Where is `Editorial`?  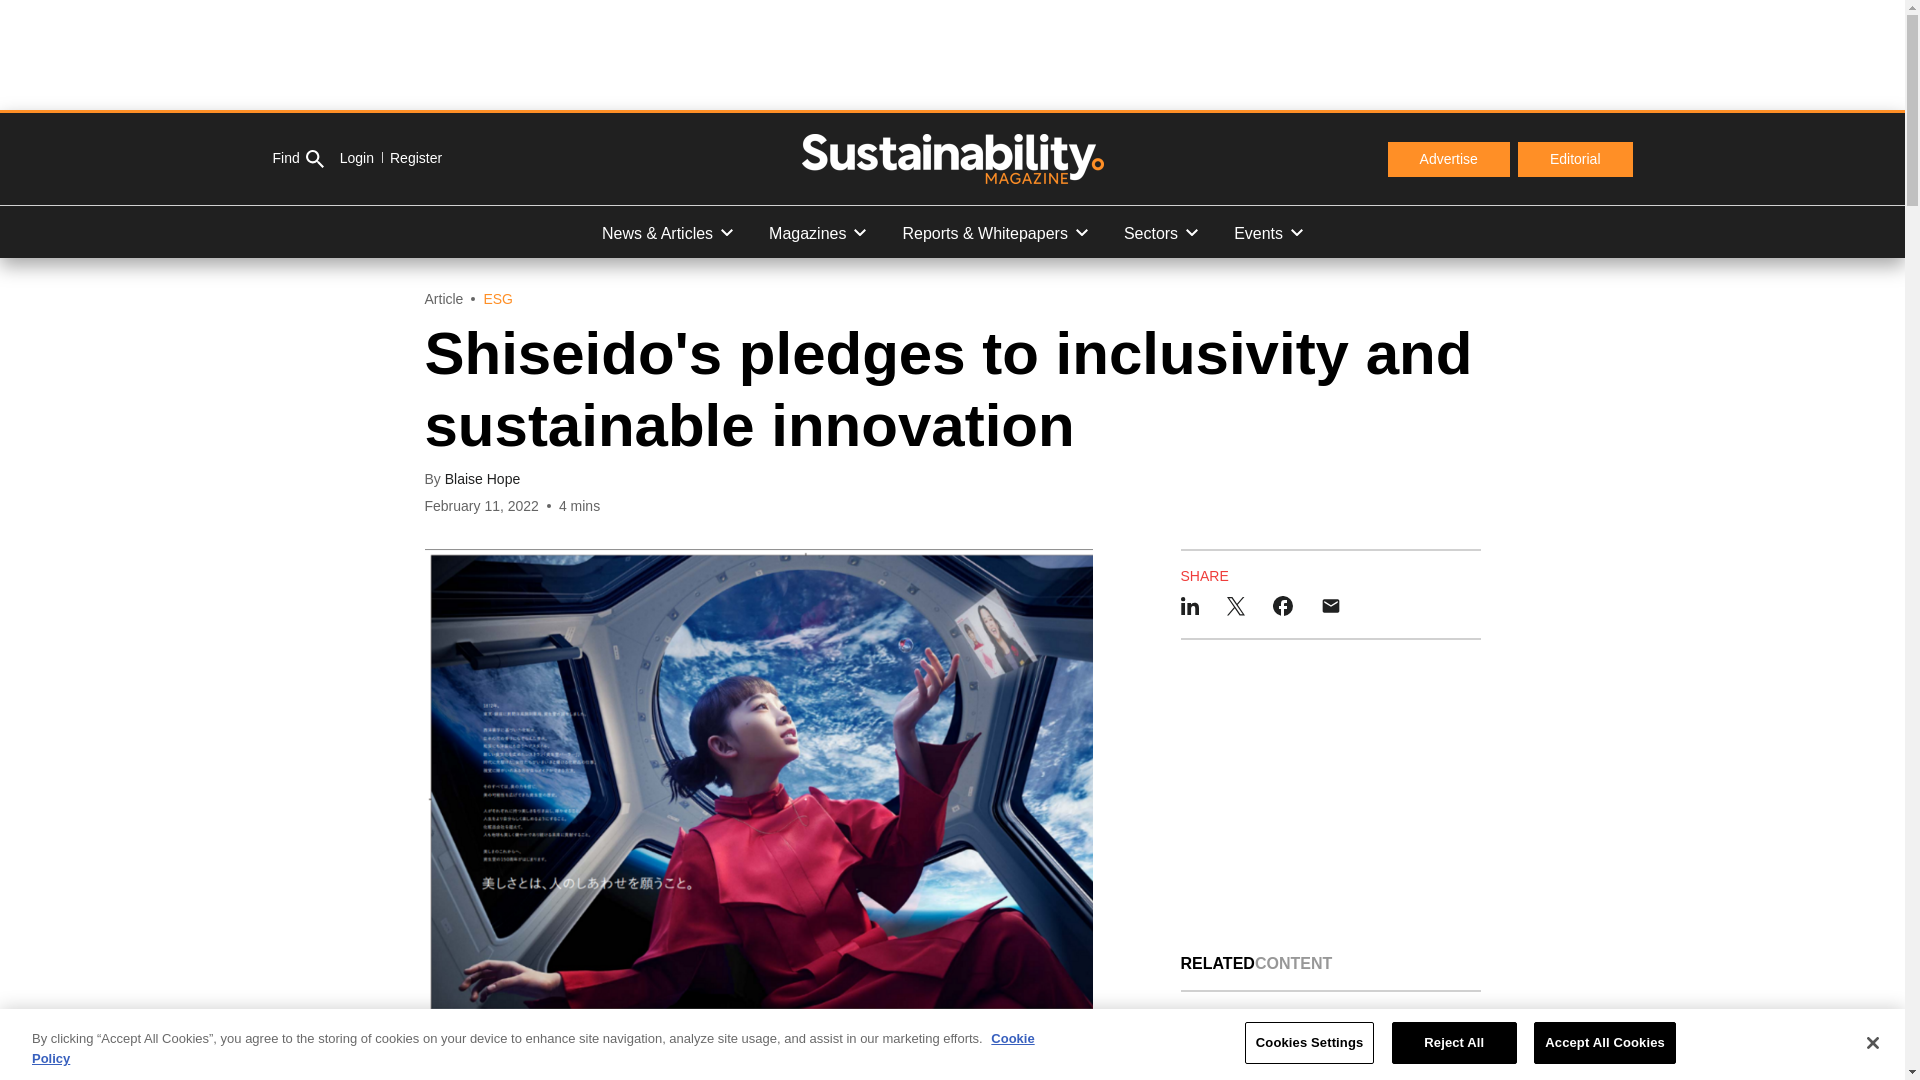
Editorial is located at coordinates (1576, 160).